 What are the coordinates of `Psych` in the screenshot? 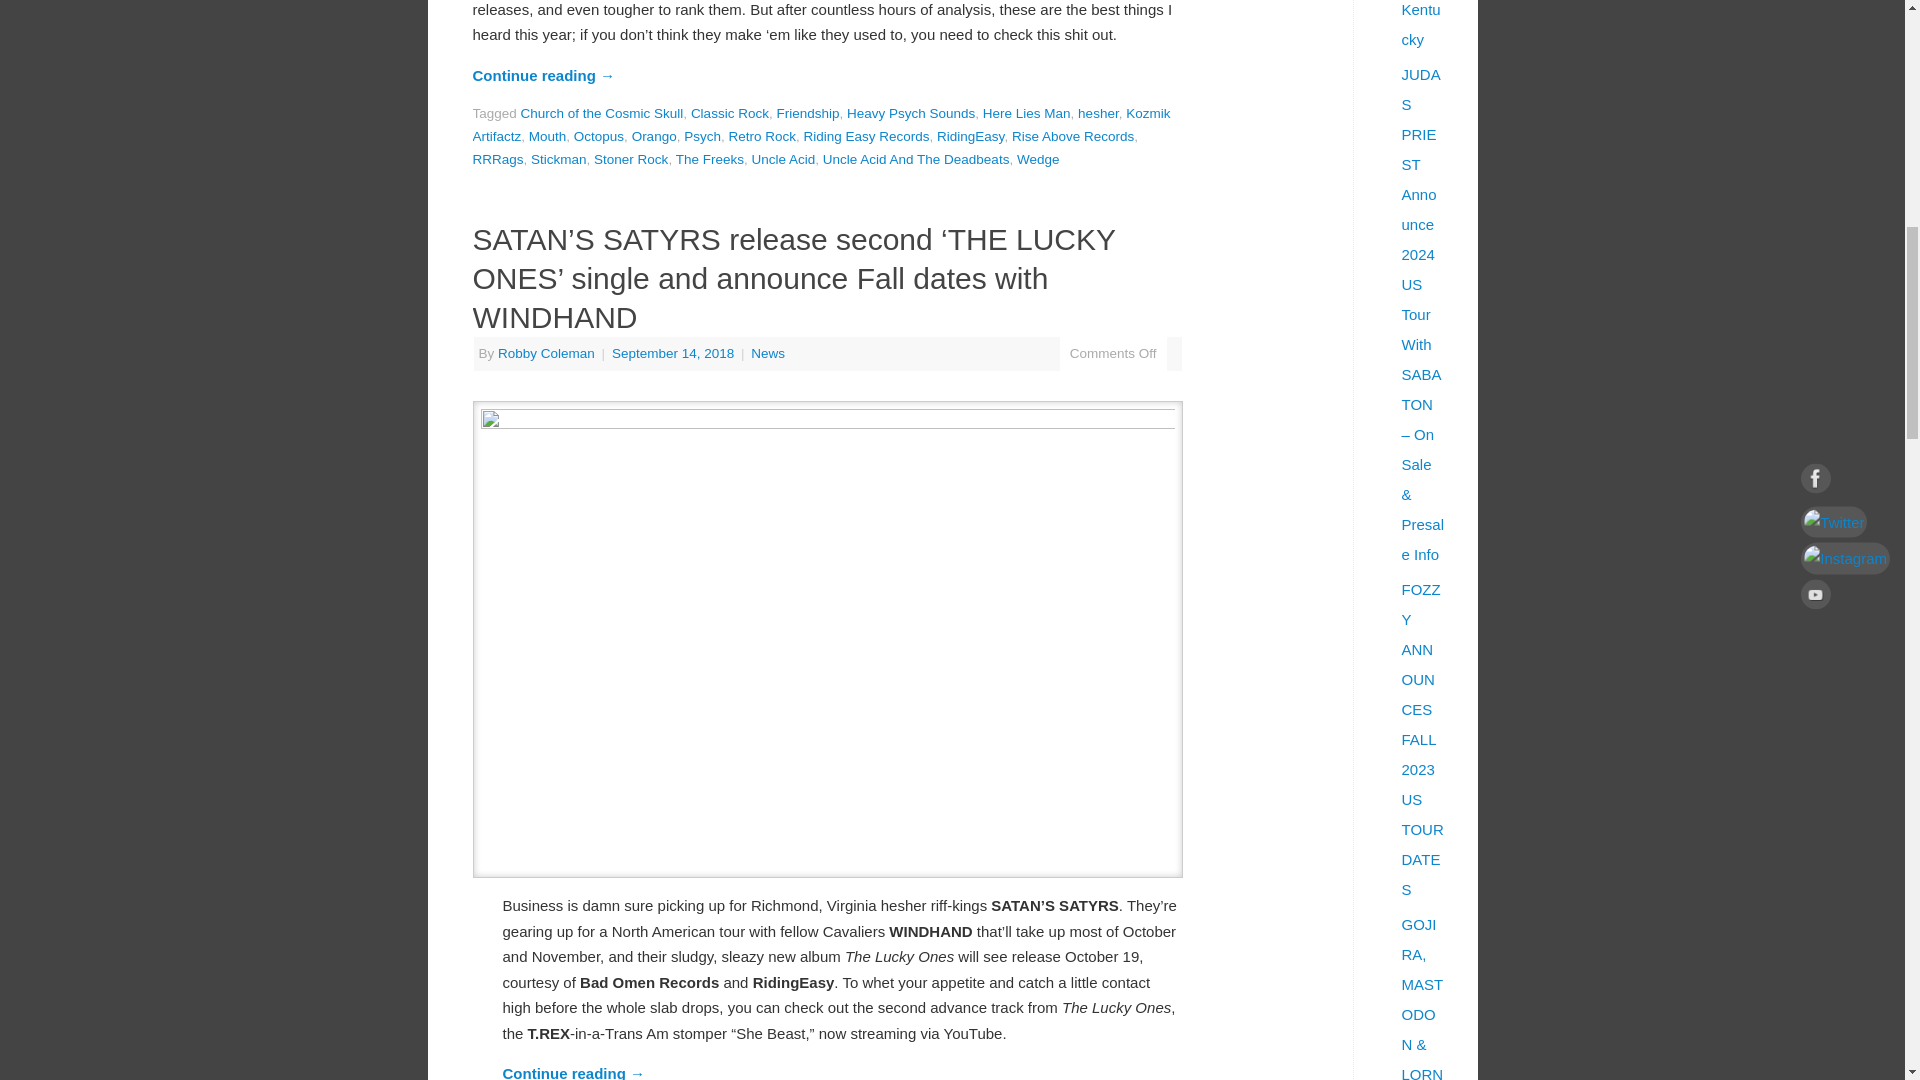 It's located at (702, 136).